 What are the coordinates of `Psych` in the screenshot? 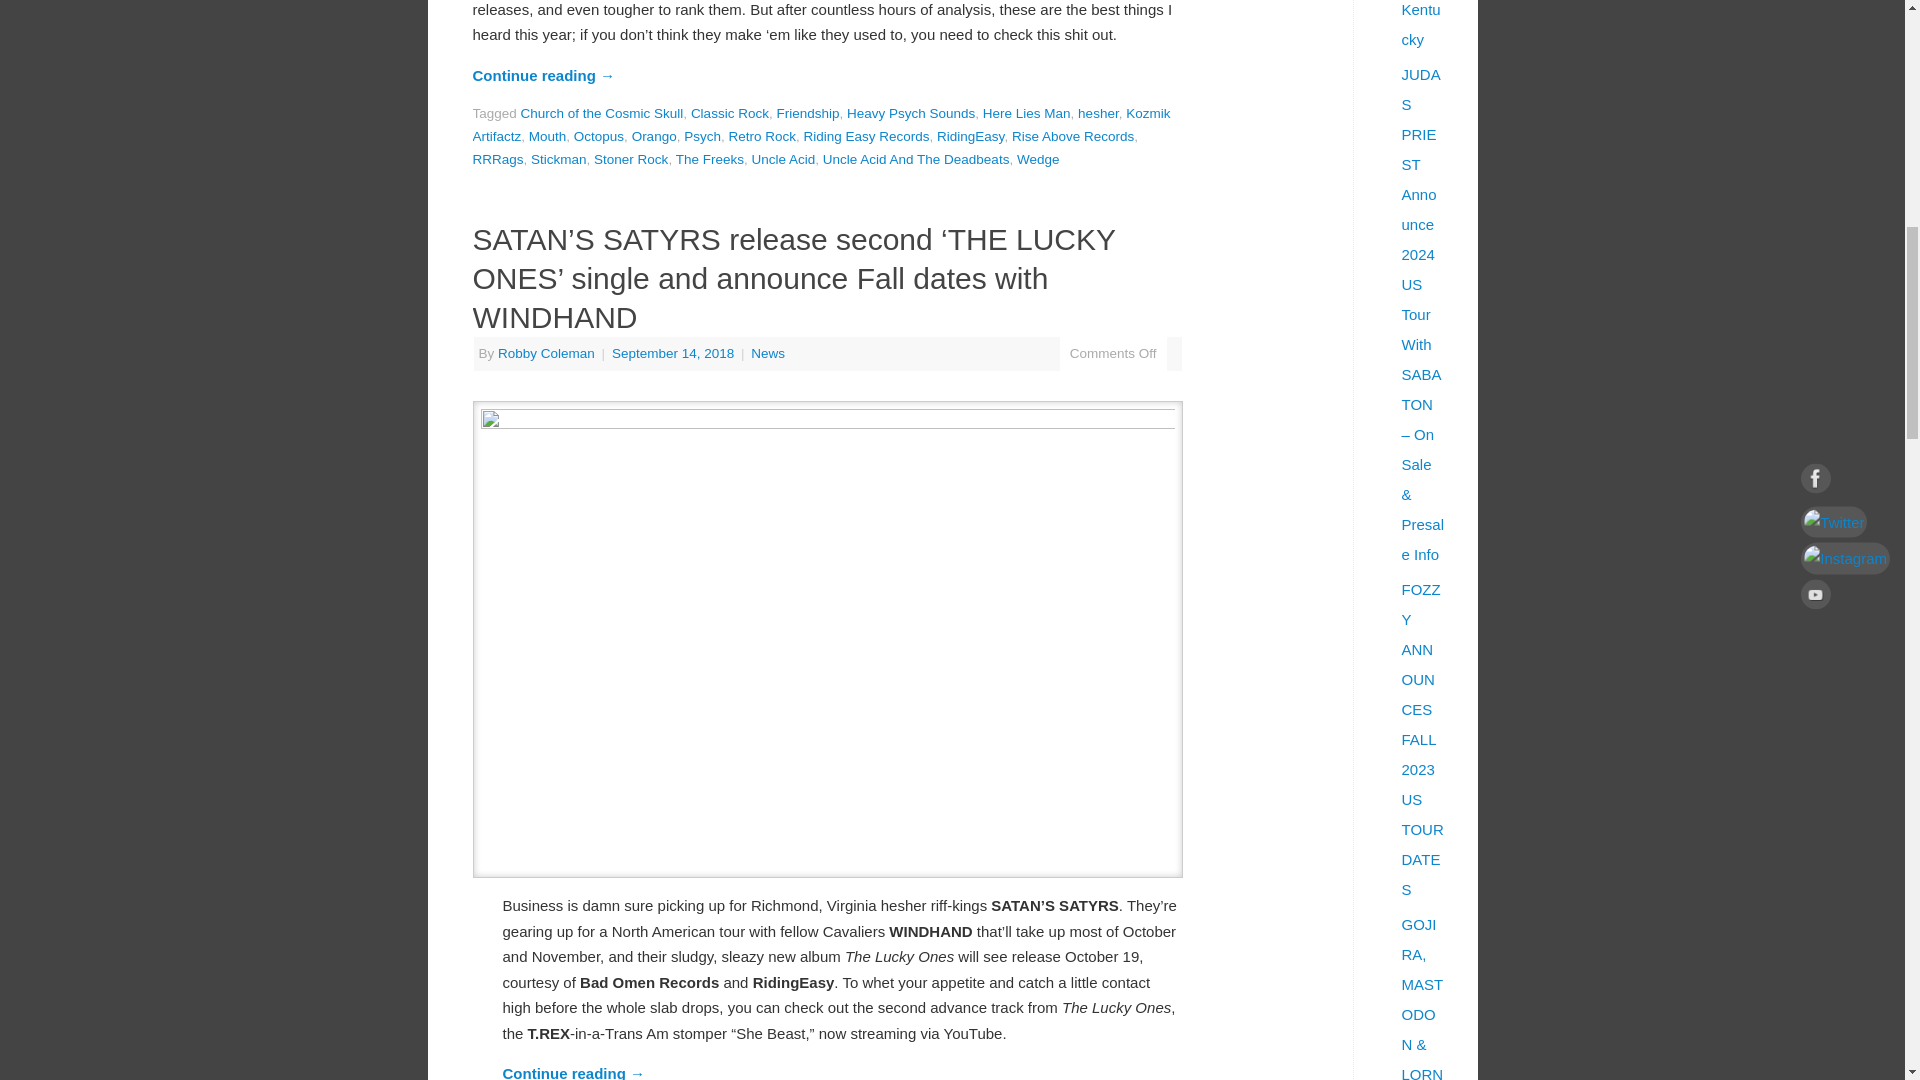 It's located at (702, 136).